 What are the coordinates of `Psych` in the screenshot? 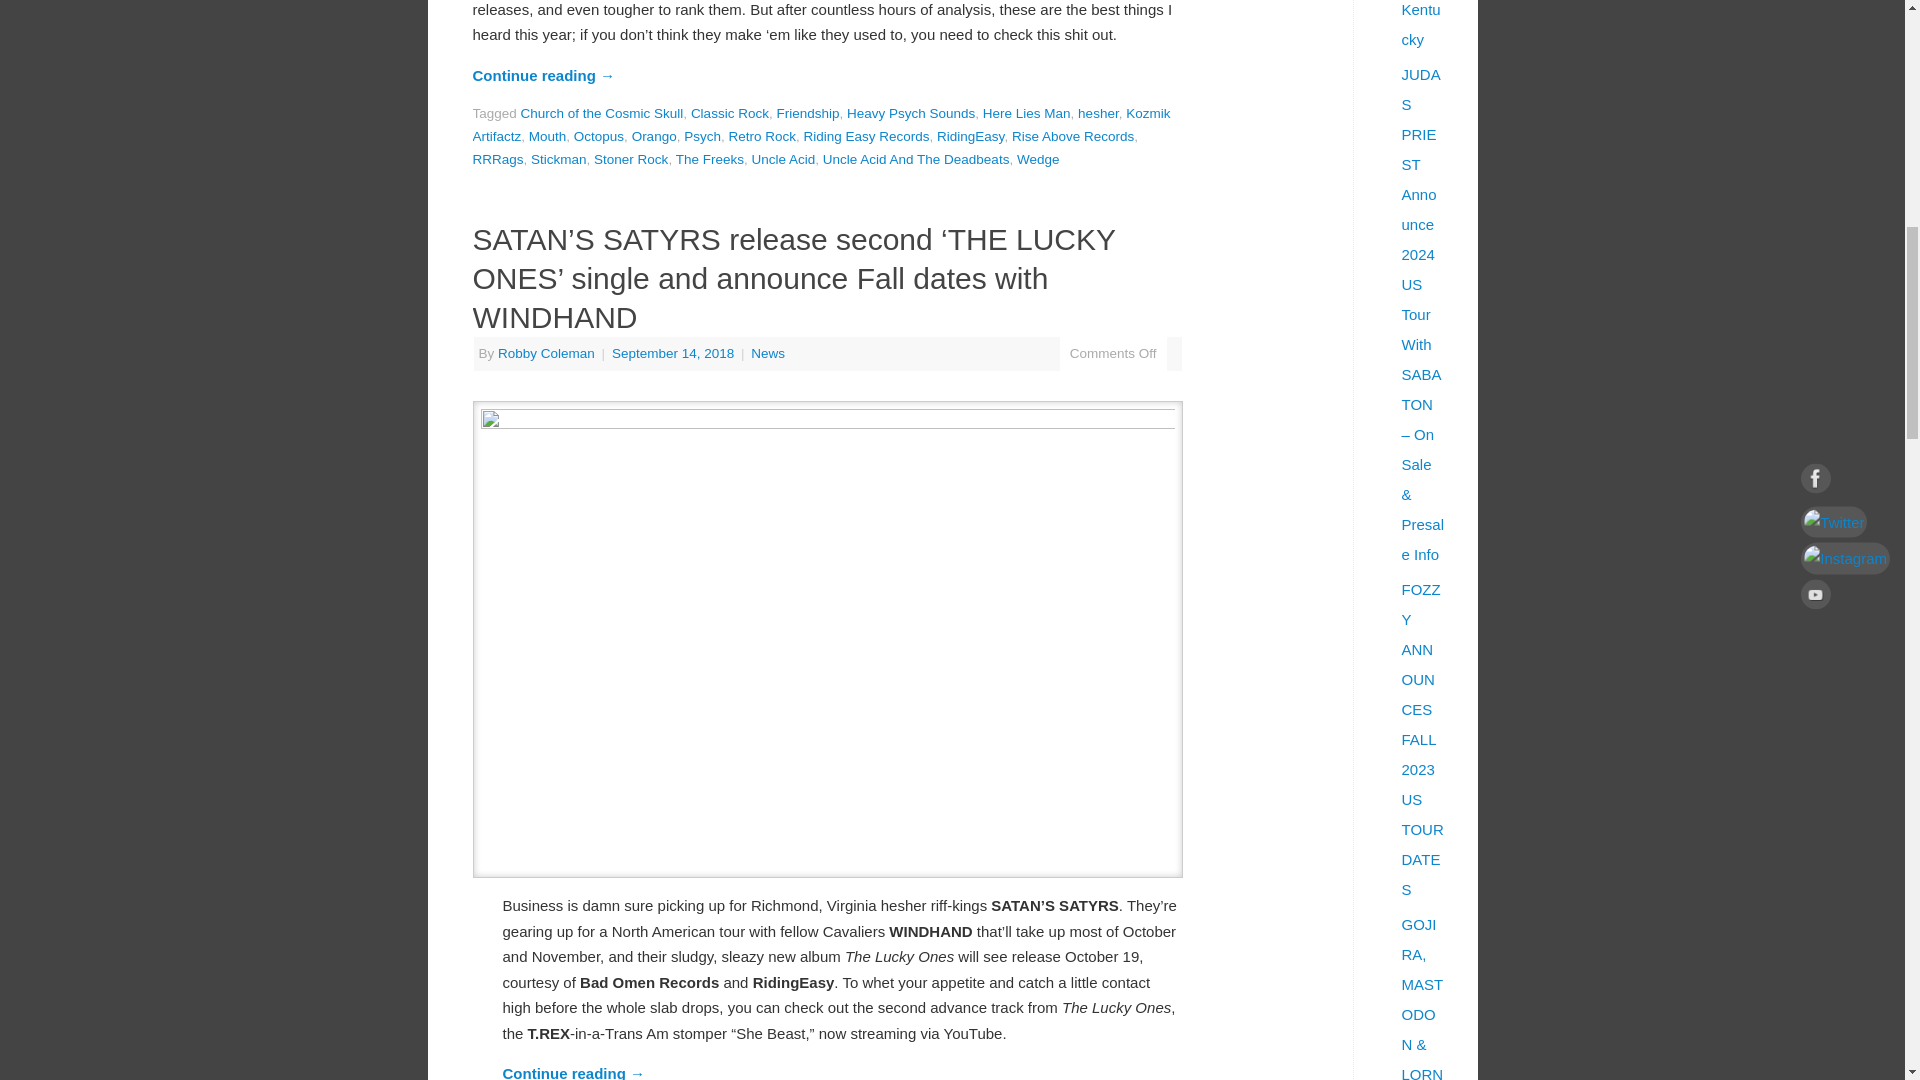 It's located at (702, 136).